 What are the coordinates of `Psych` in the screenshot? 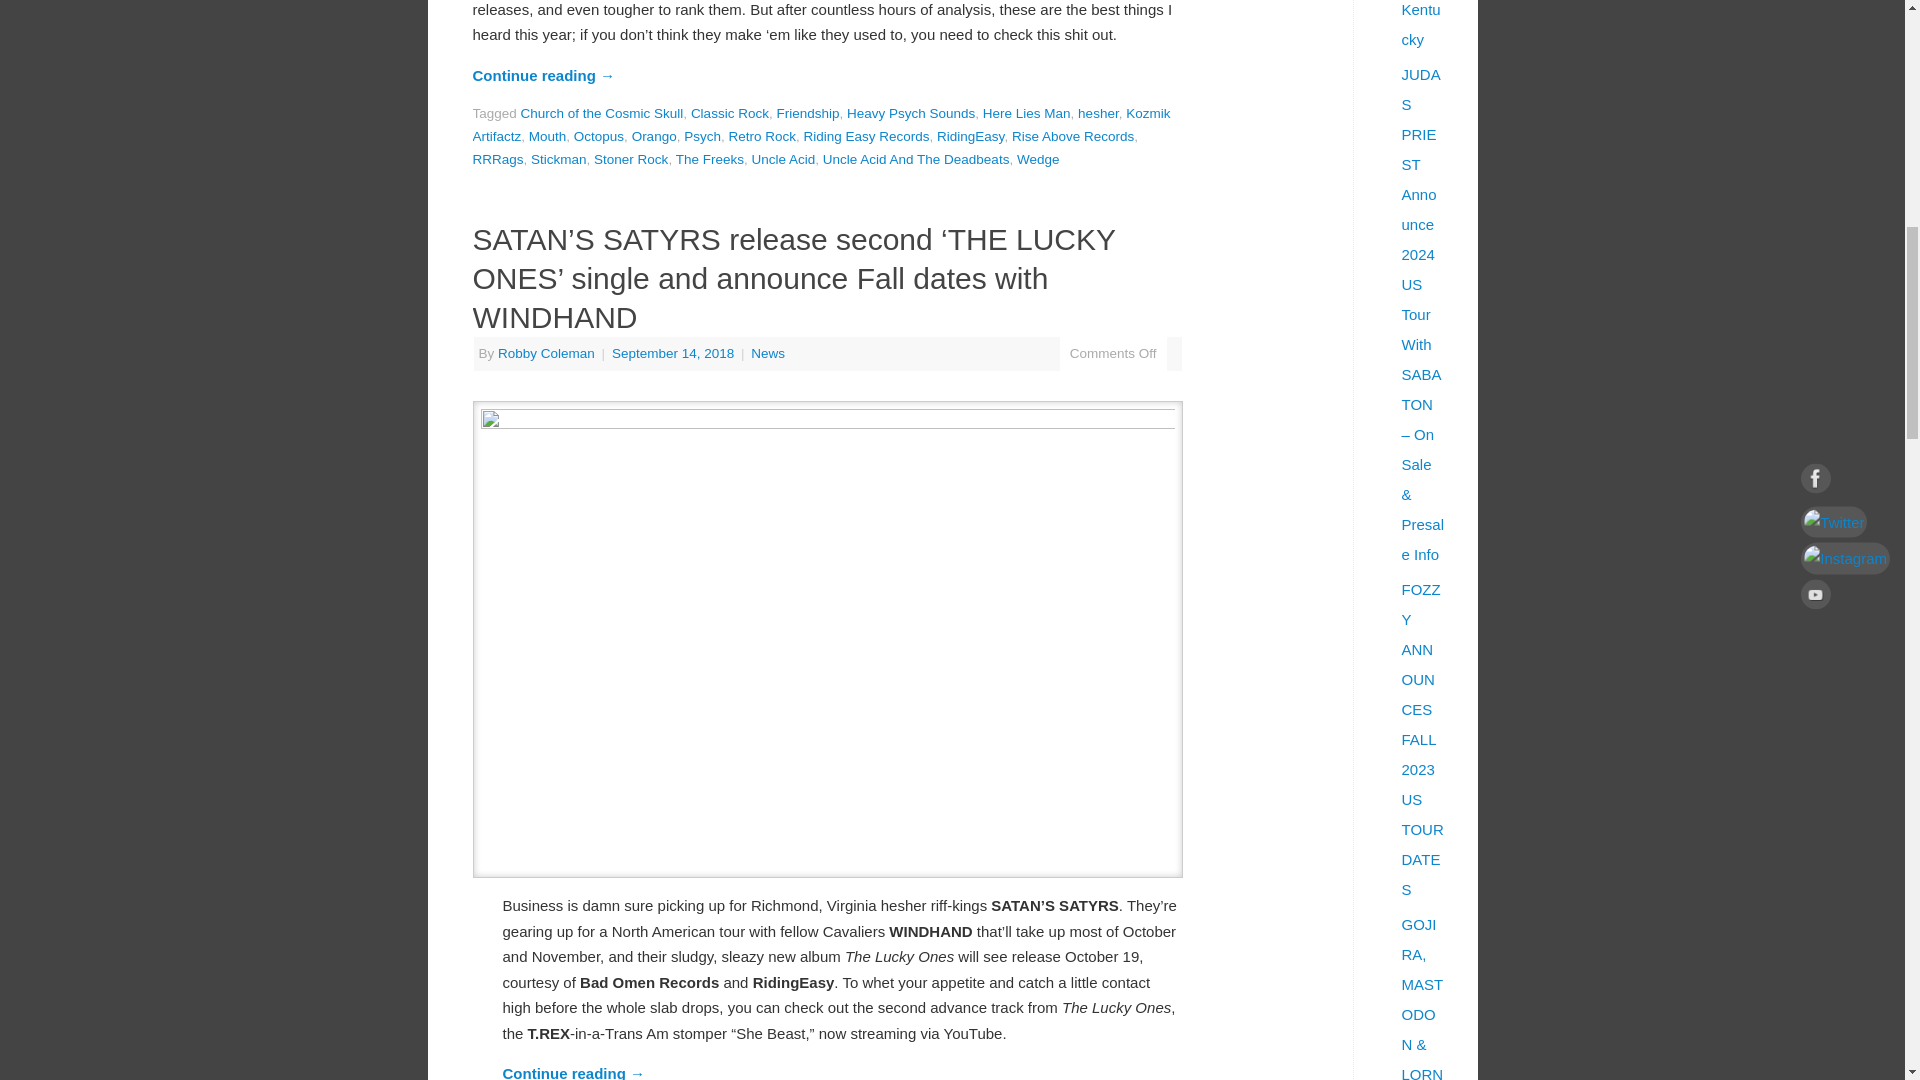 It's located at (702, 136).